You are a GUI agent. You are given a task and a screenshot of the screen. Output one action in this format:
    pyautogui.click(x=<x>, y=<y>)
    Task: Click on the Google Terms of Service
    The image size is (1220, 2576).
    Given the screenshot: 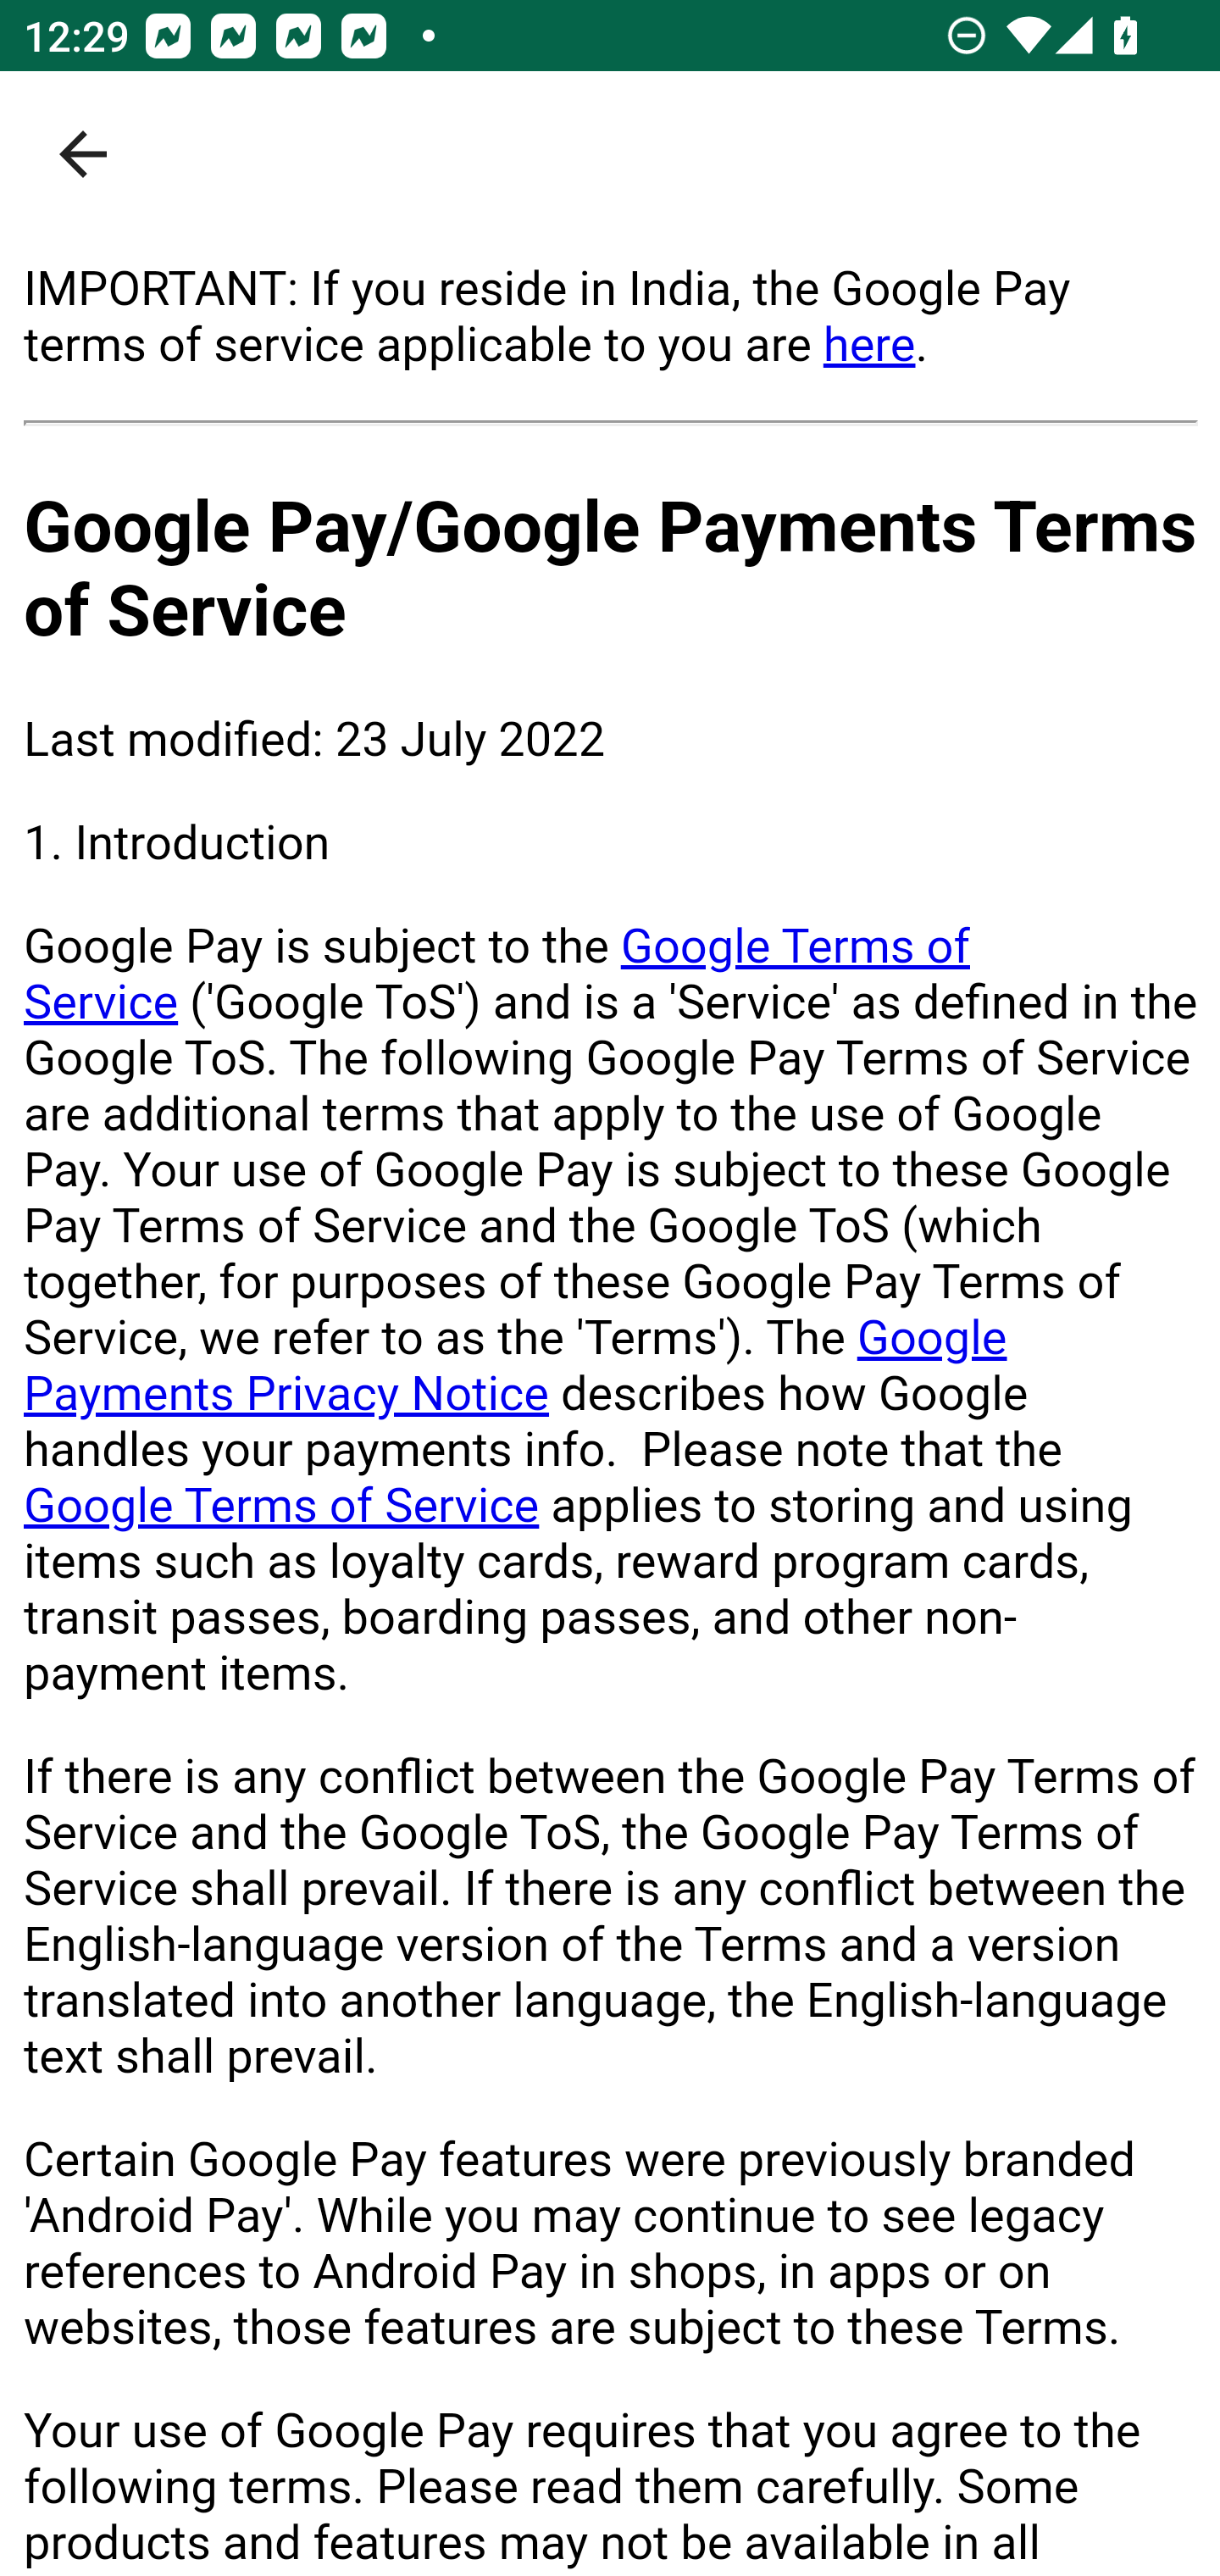 What is the action you would take?
    pyautogui.click(x=282, y=1505)
    